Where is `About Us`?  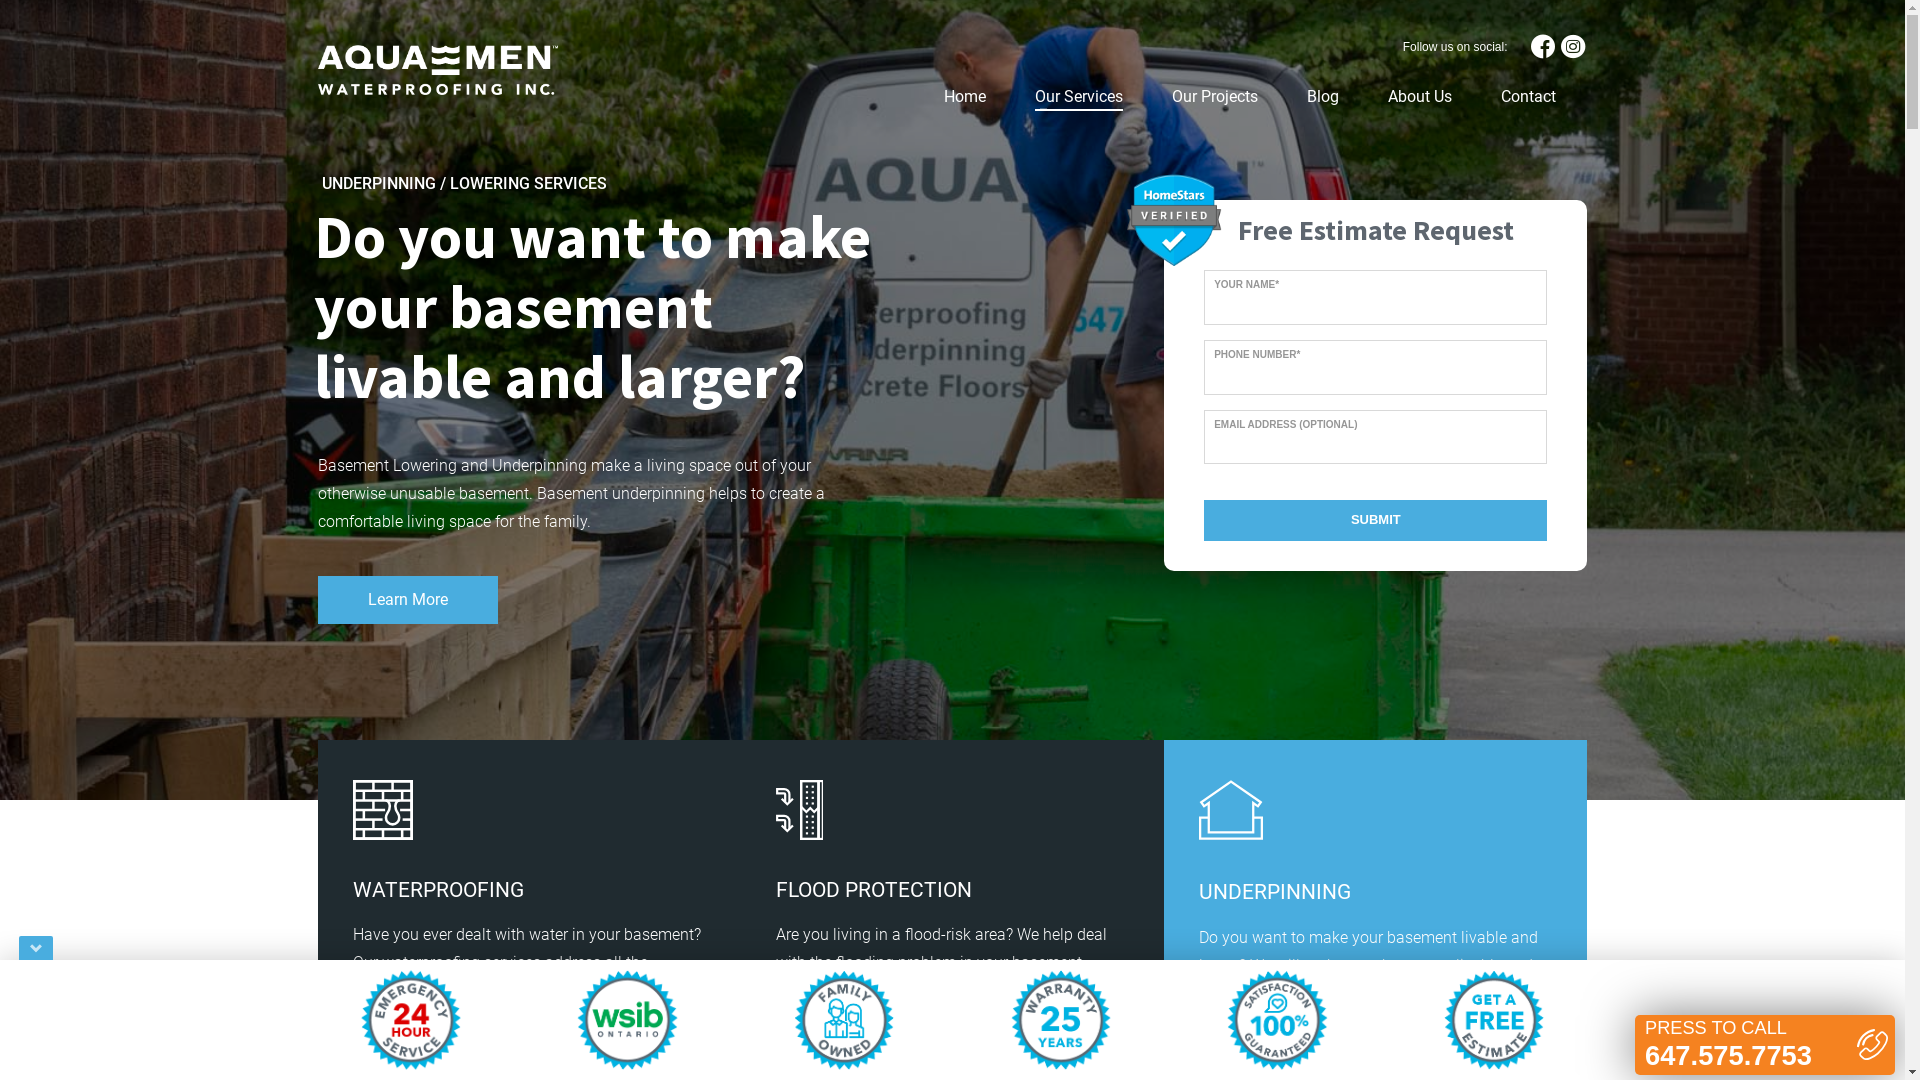
About Us is located at coordinates (1420, 97).